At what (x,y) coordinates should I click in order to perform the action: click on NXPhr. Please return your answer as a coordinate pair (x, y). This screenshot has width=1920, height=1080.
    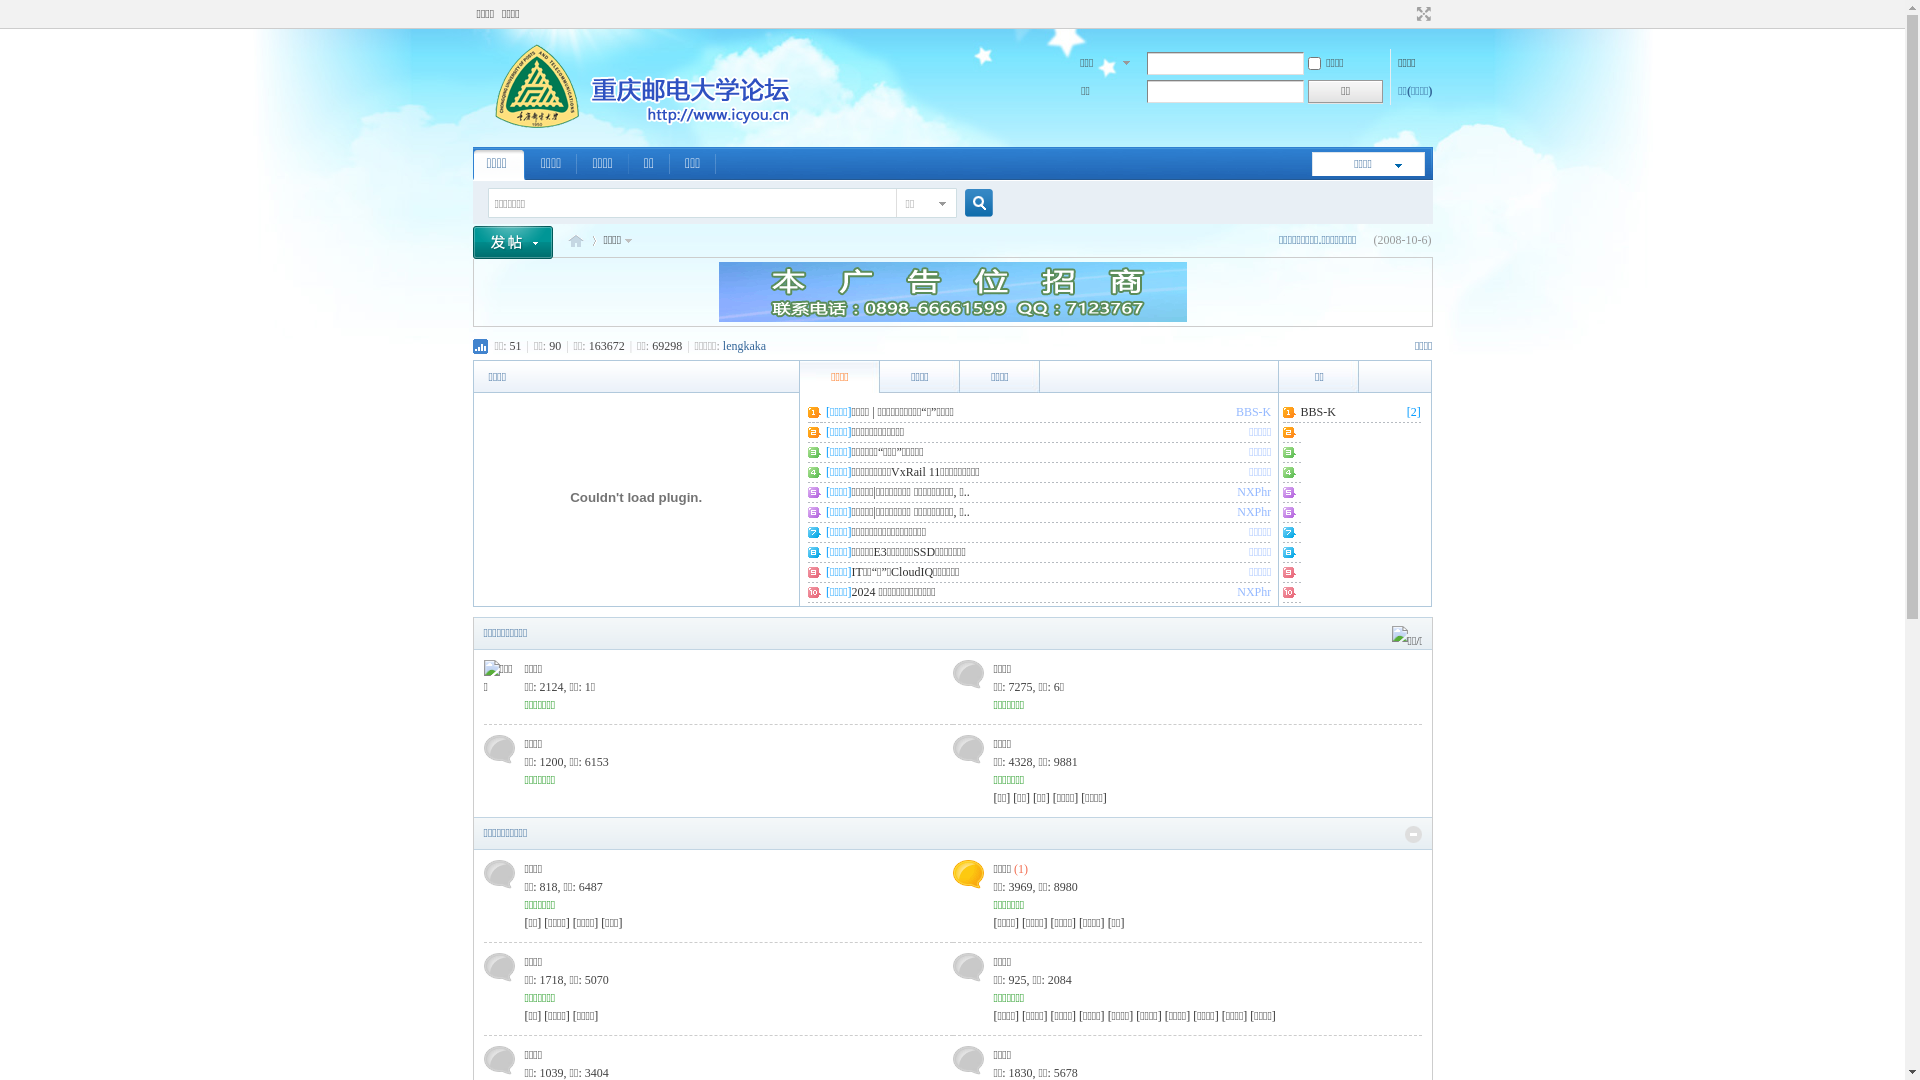
    Looking at the image, I should click on (1254, 512).